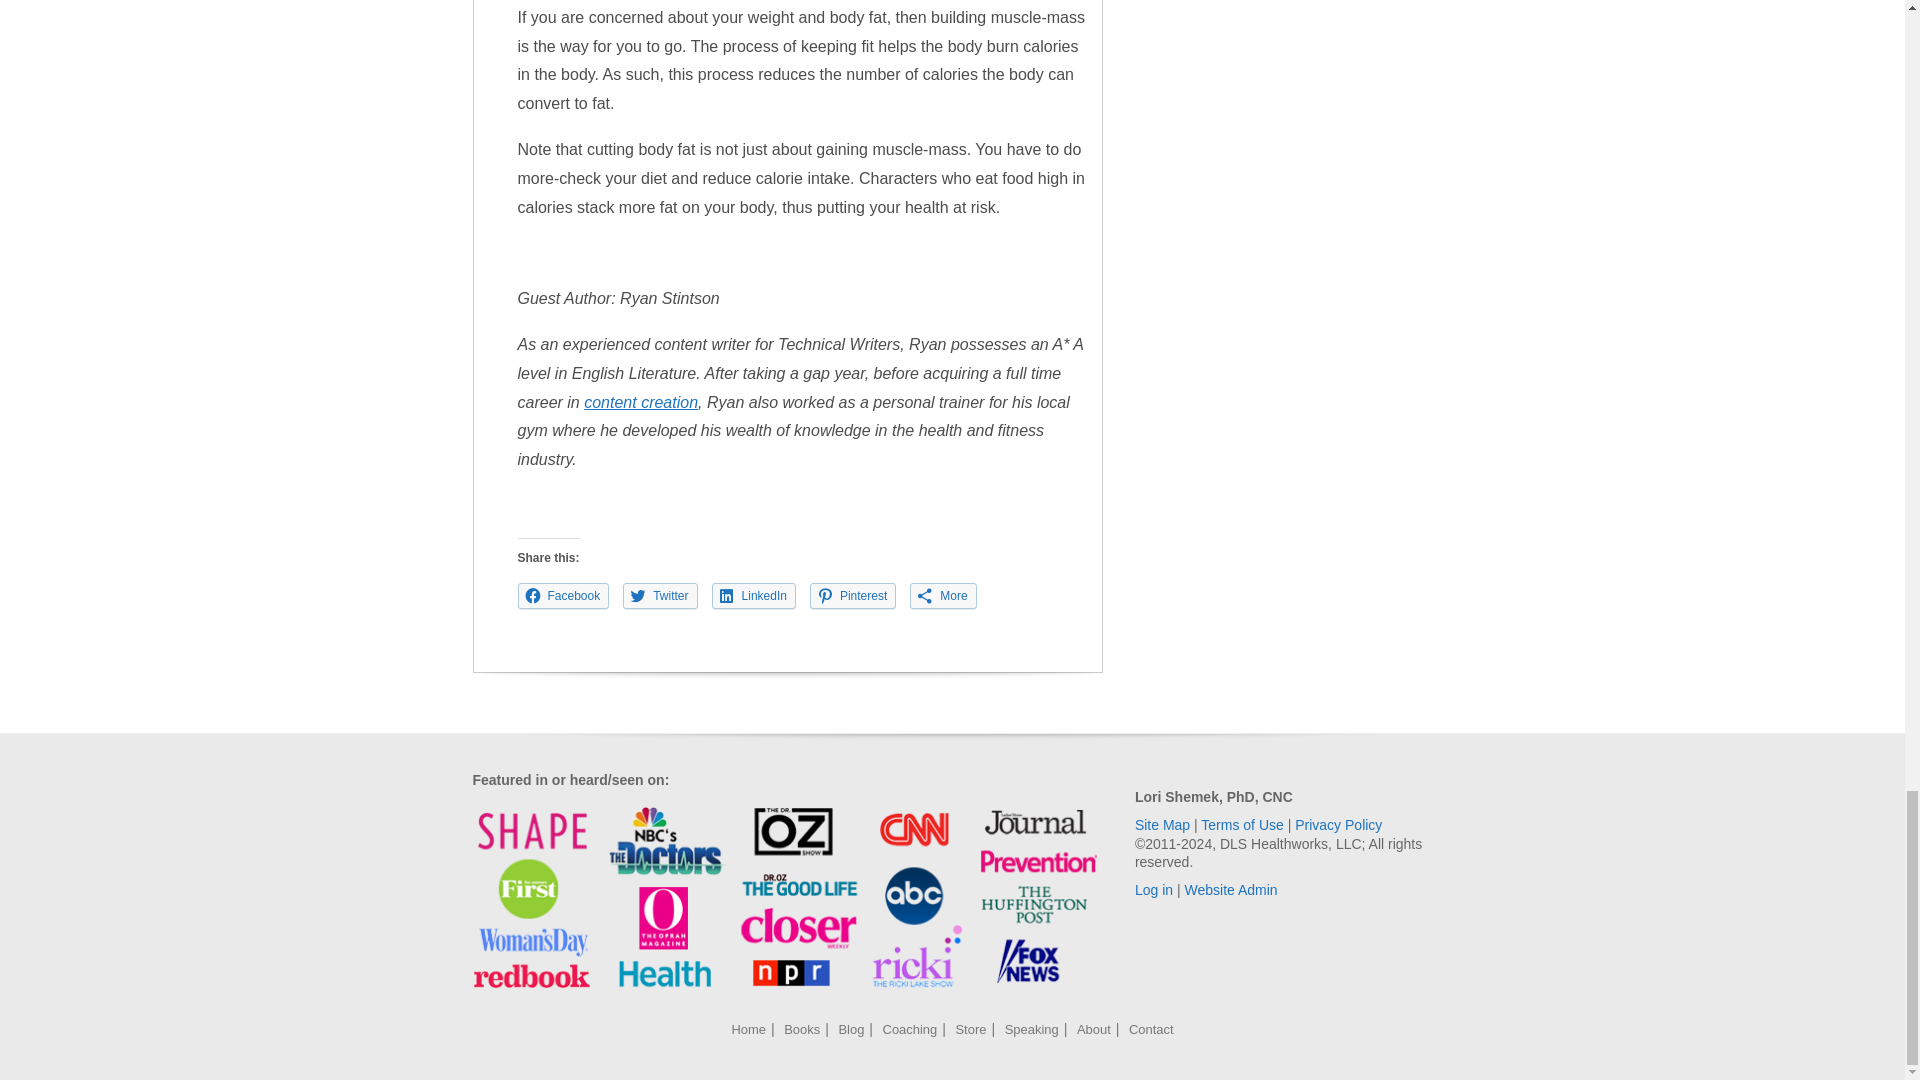 Image resolution: width=1920 pixels, height=1080 pixels. Describe the element at coordinates (659, 596) in the screenshot. I see `Twitter` at that location.